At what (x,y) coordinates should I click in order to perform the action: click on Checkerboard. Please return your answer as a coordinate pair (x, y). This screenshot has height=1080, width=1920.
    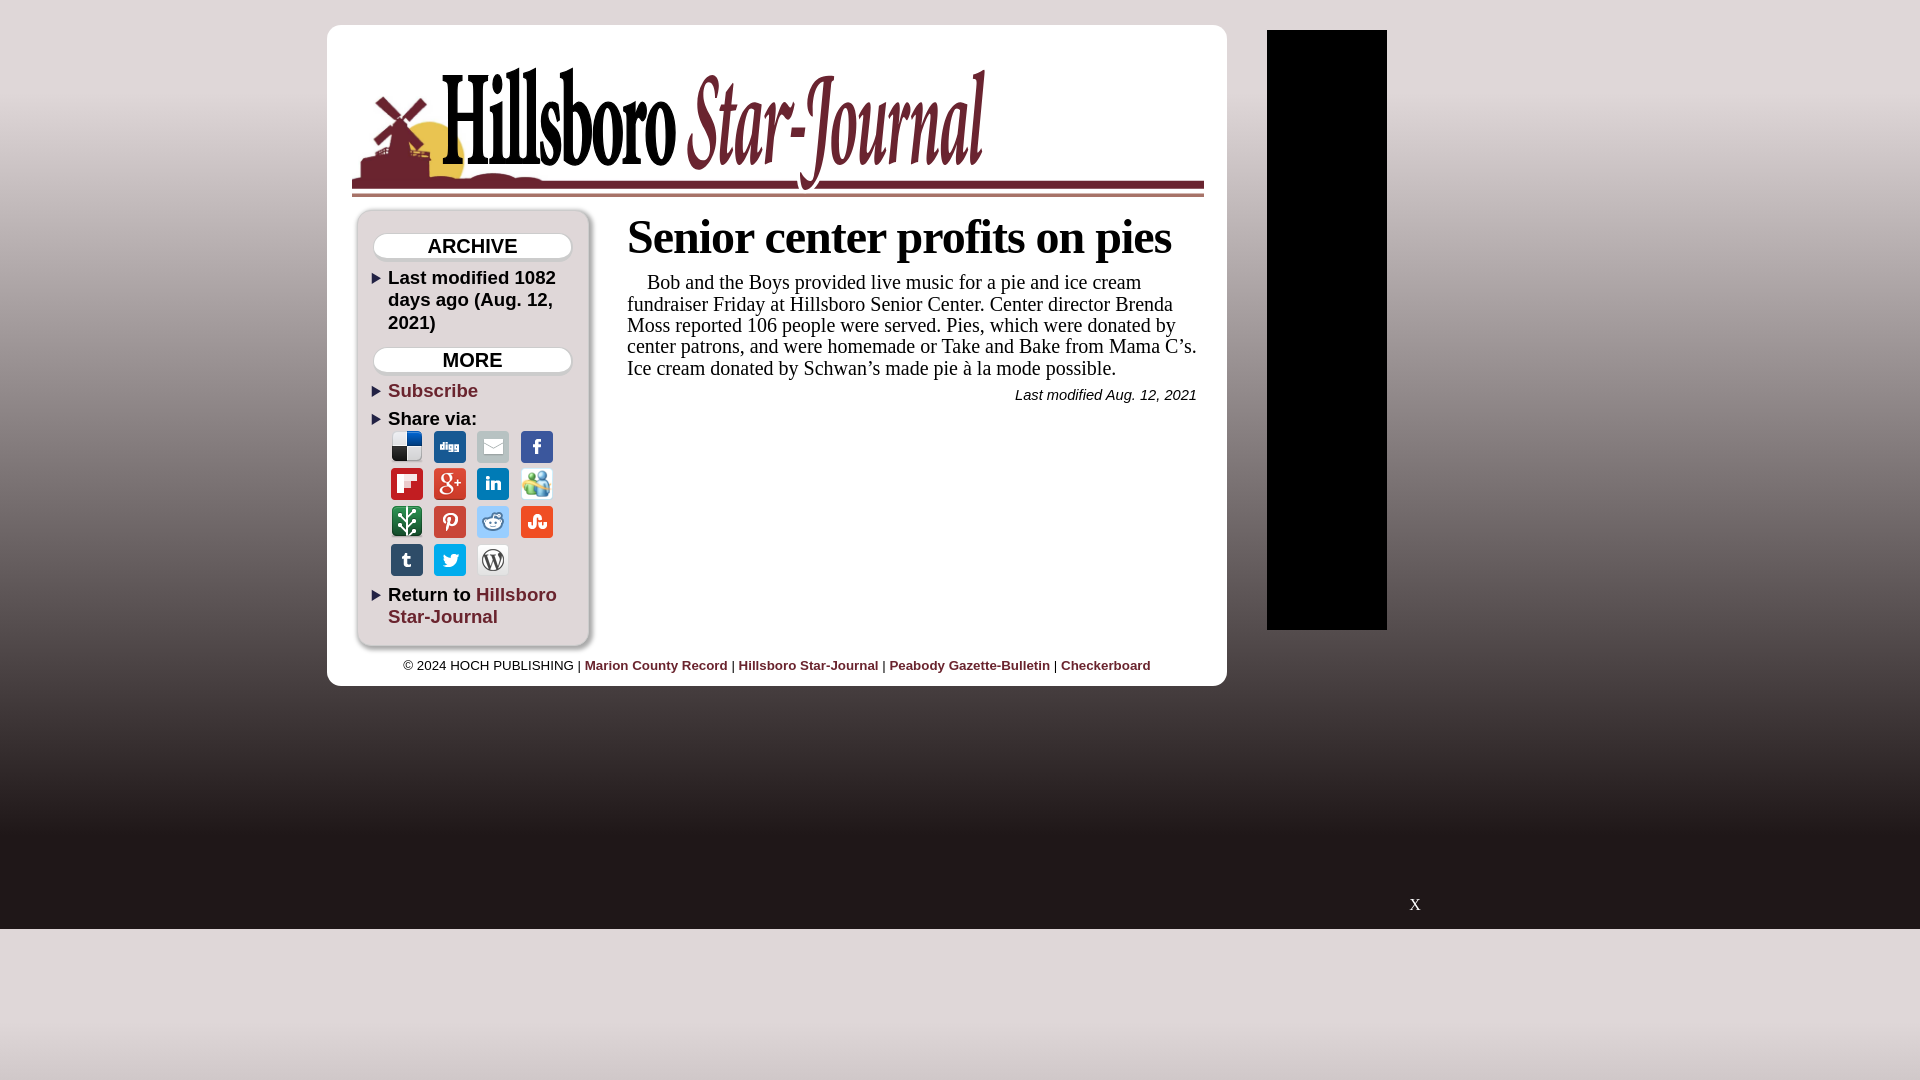
    Looking at the image, I should click on (1106, 664).